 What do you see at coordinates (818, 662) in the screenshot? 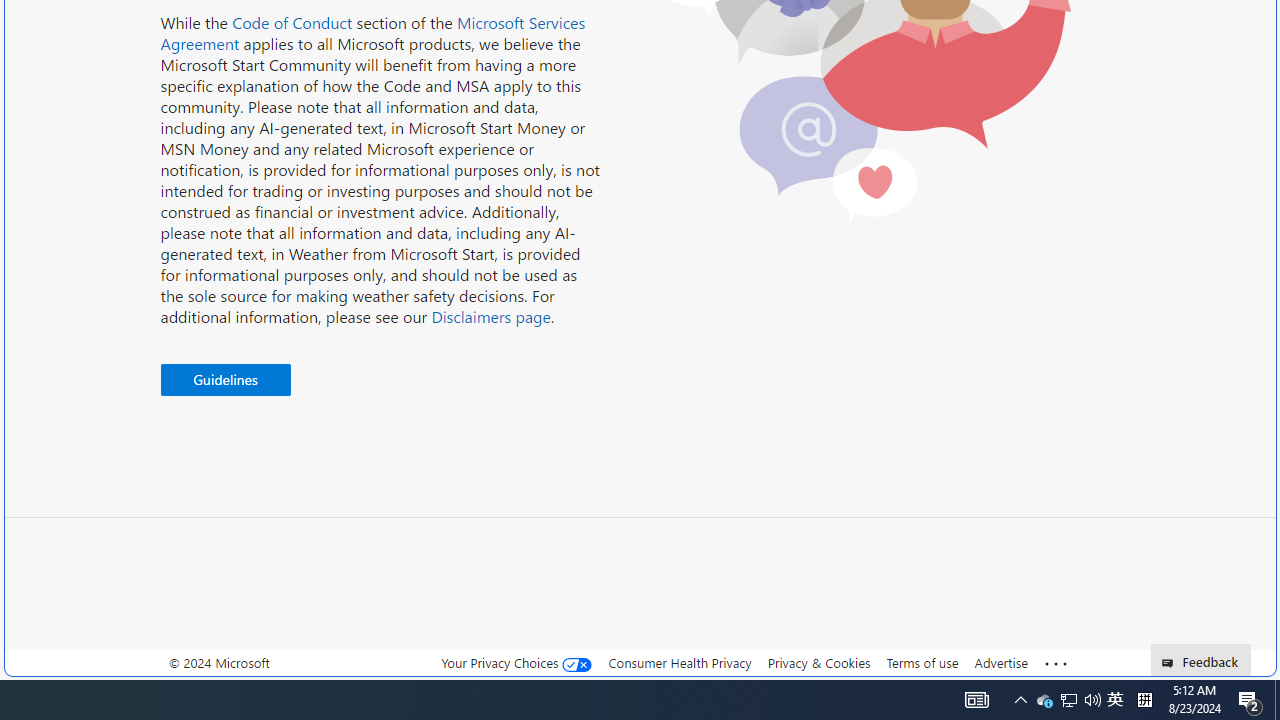
I see `Privacy & Cookies` at bounding box center [818, 662].